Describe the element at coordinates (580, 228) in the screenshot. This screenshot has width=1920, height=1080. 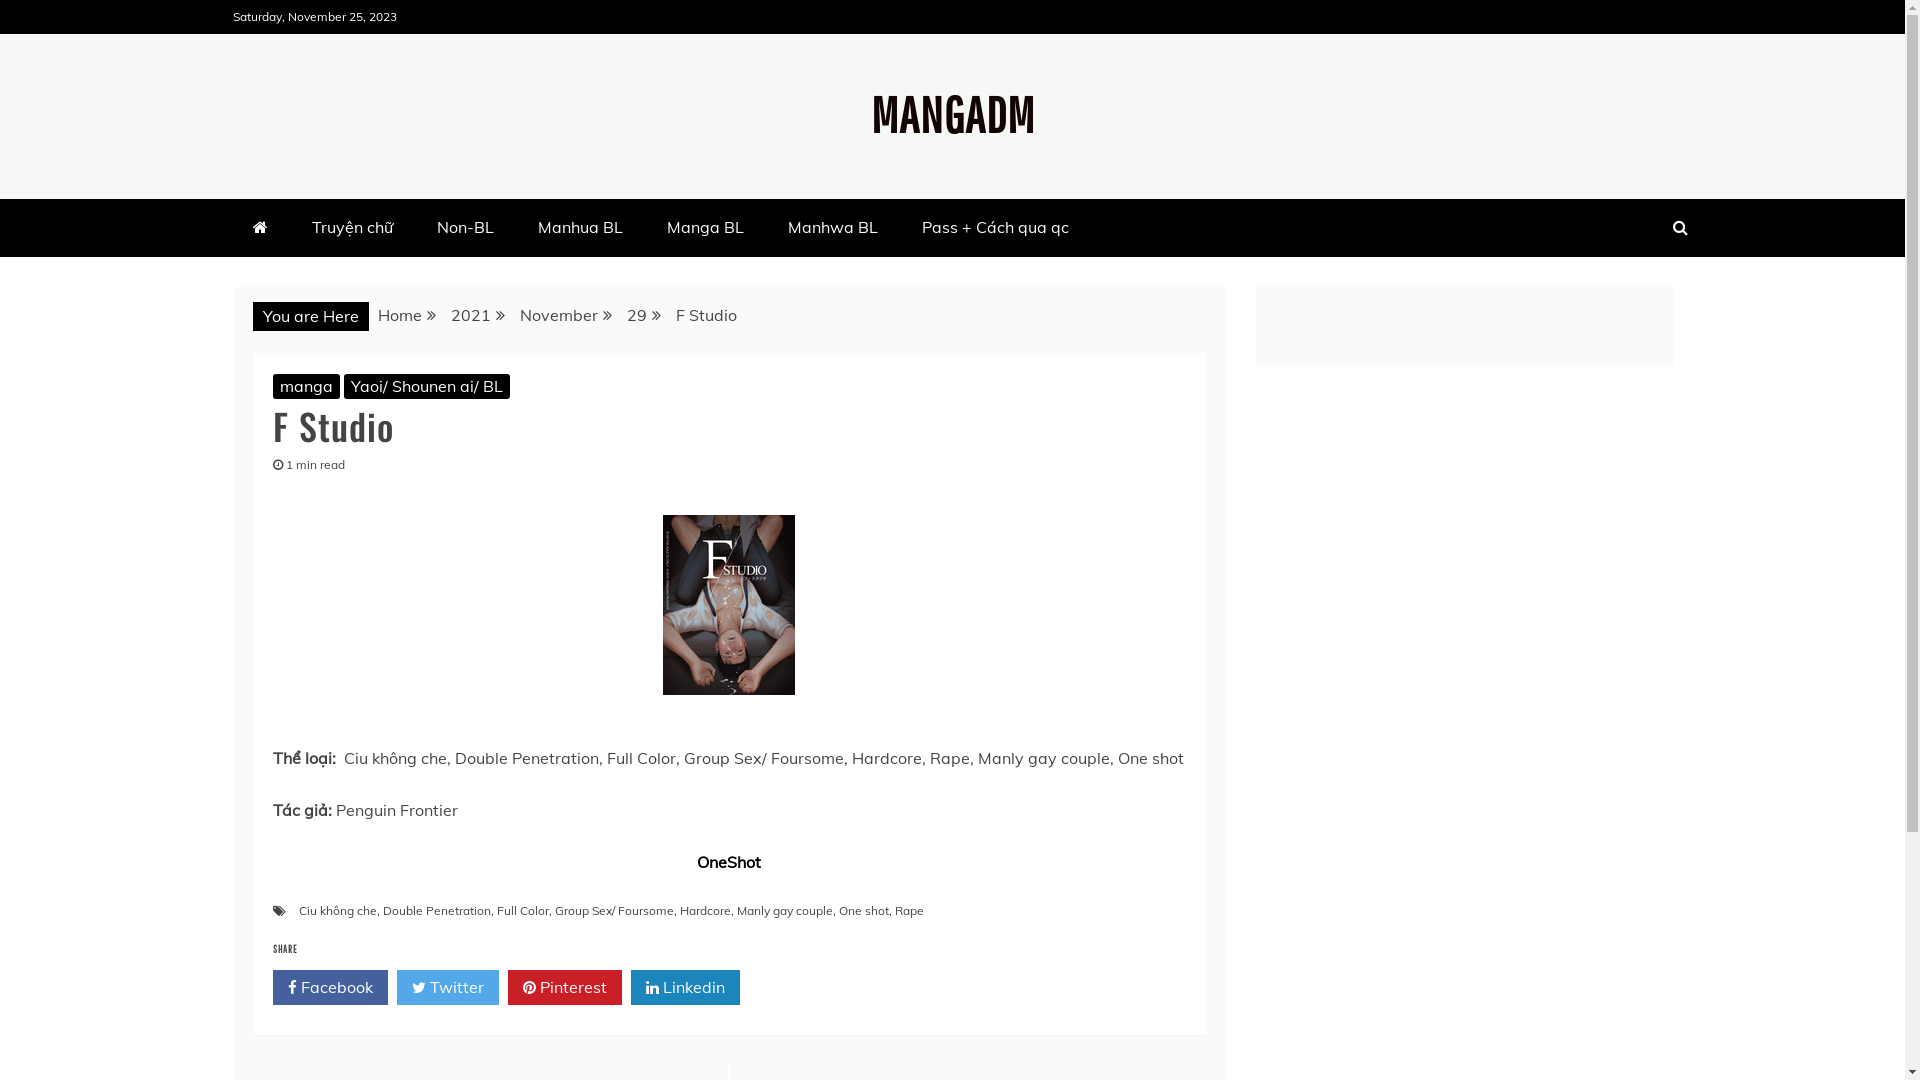
I see `Manhua BL` at that location.